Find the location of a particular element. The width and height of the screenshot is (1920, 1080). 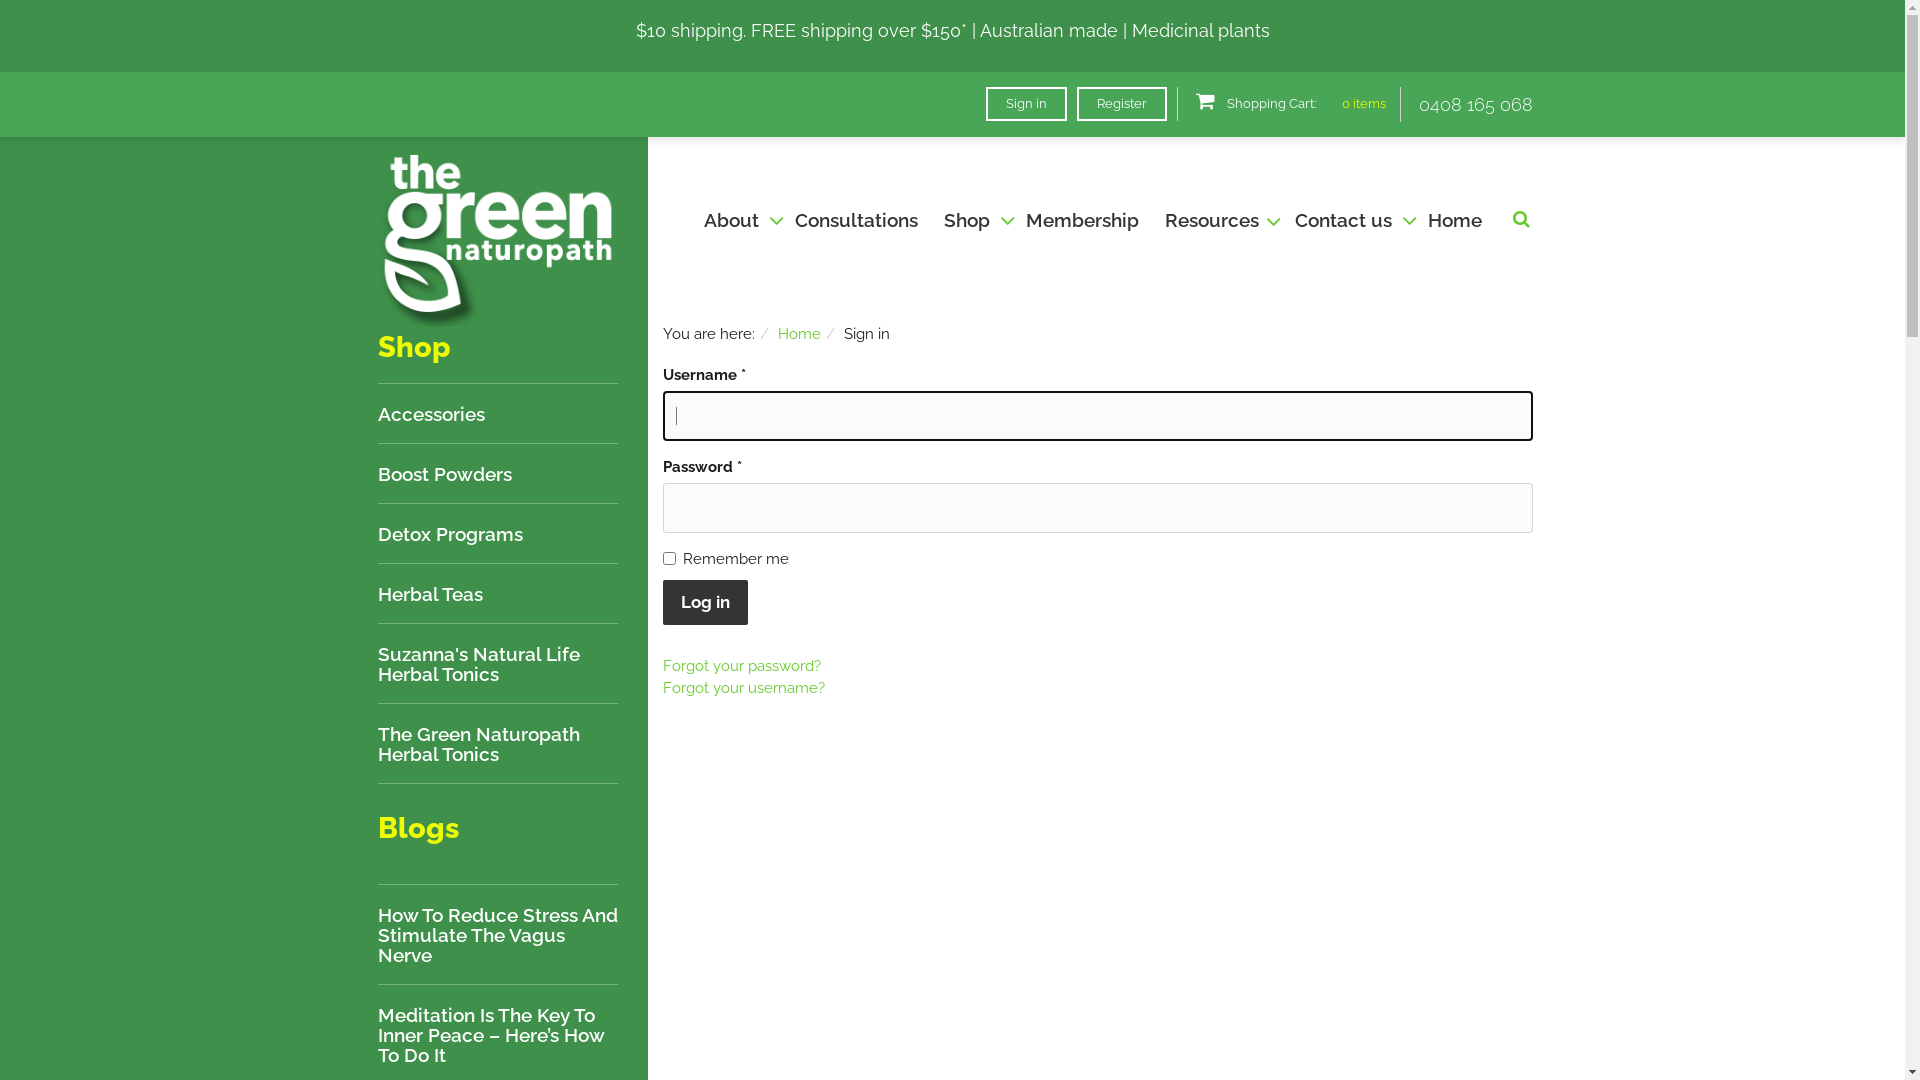

Home is located at coordinates (800, 333).